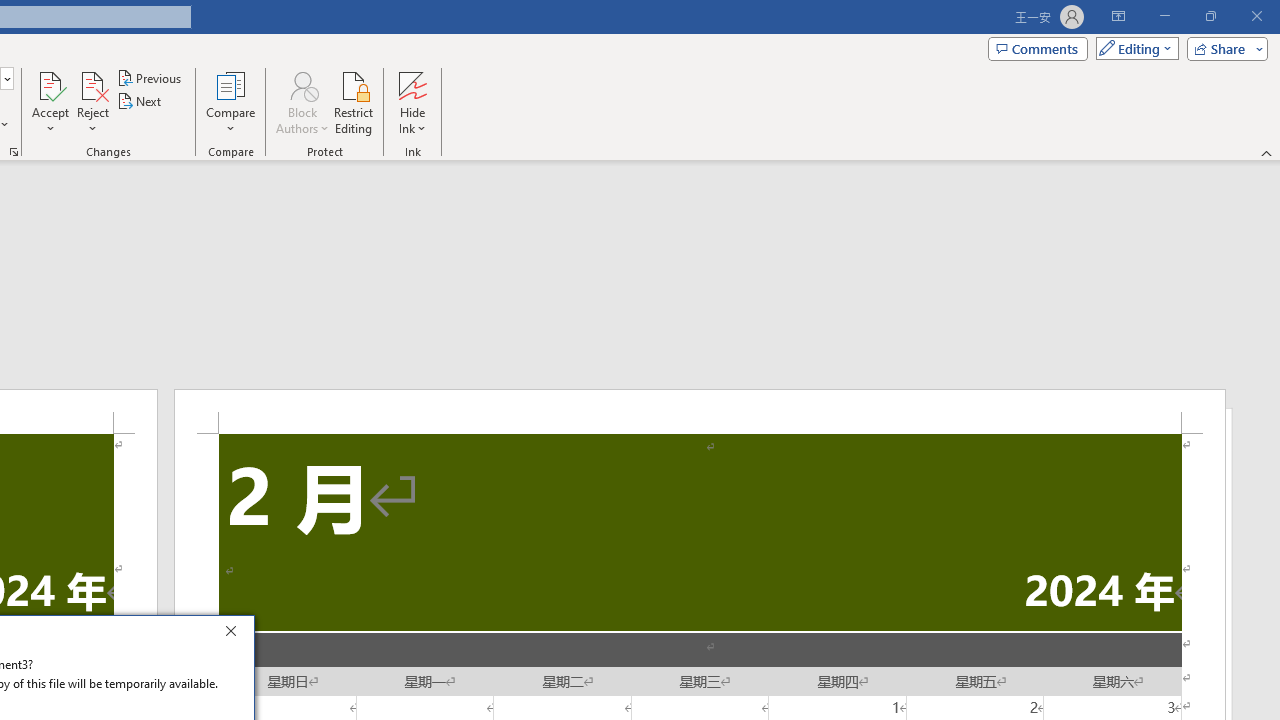 This screenshot has width=1280, height=720. Describe the element at coordinates (700, 411) in the screenshot. I see `Header -Section 2-` at that location.